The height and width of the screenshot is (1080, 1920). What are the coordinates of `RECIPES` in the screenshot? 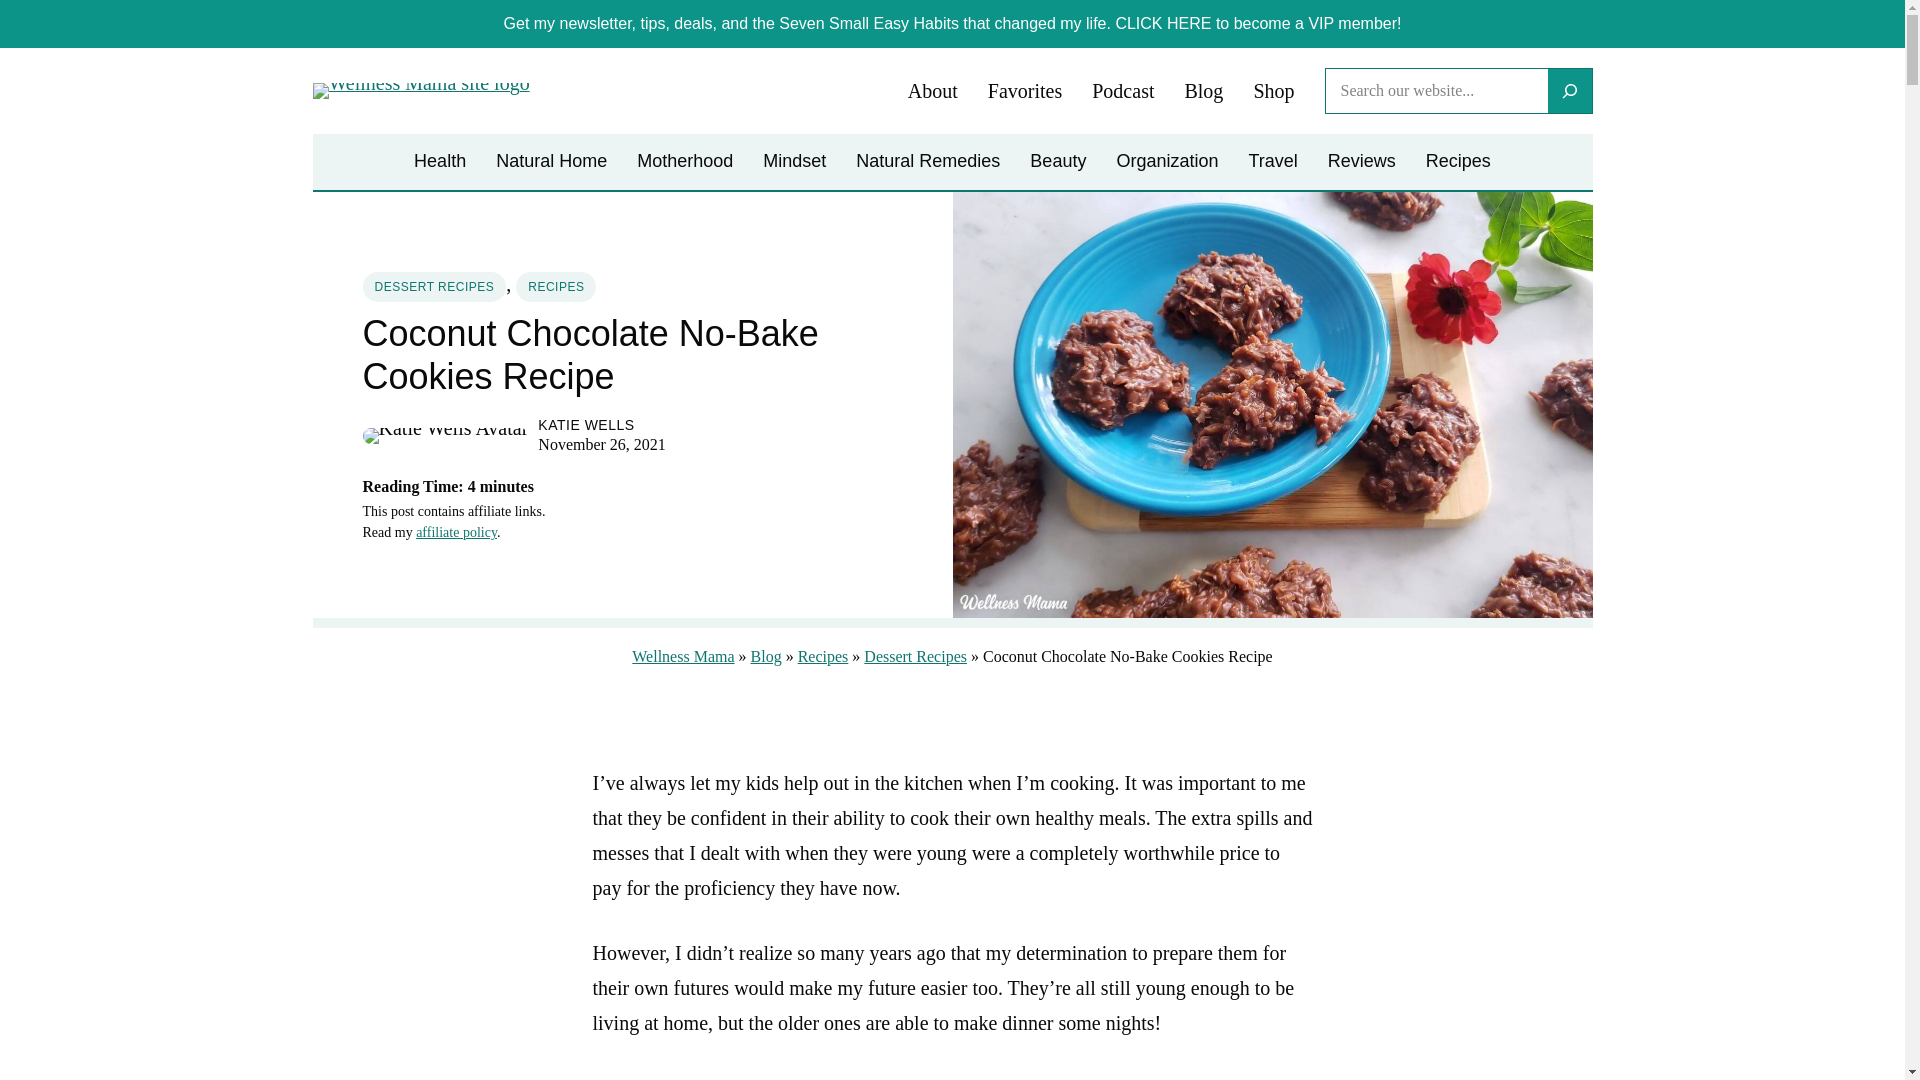 It's located at (556, 287).